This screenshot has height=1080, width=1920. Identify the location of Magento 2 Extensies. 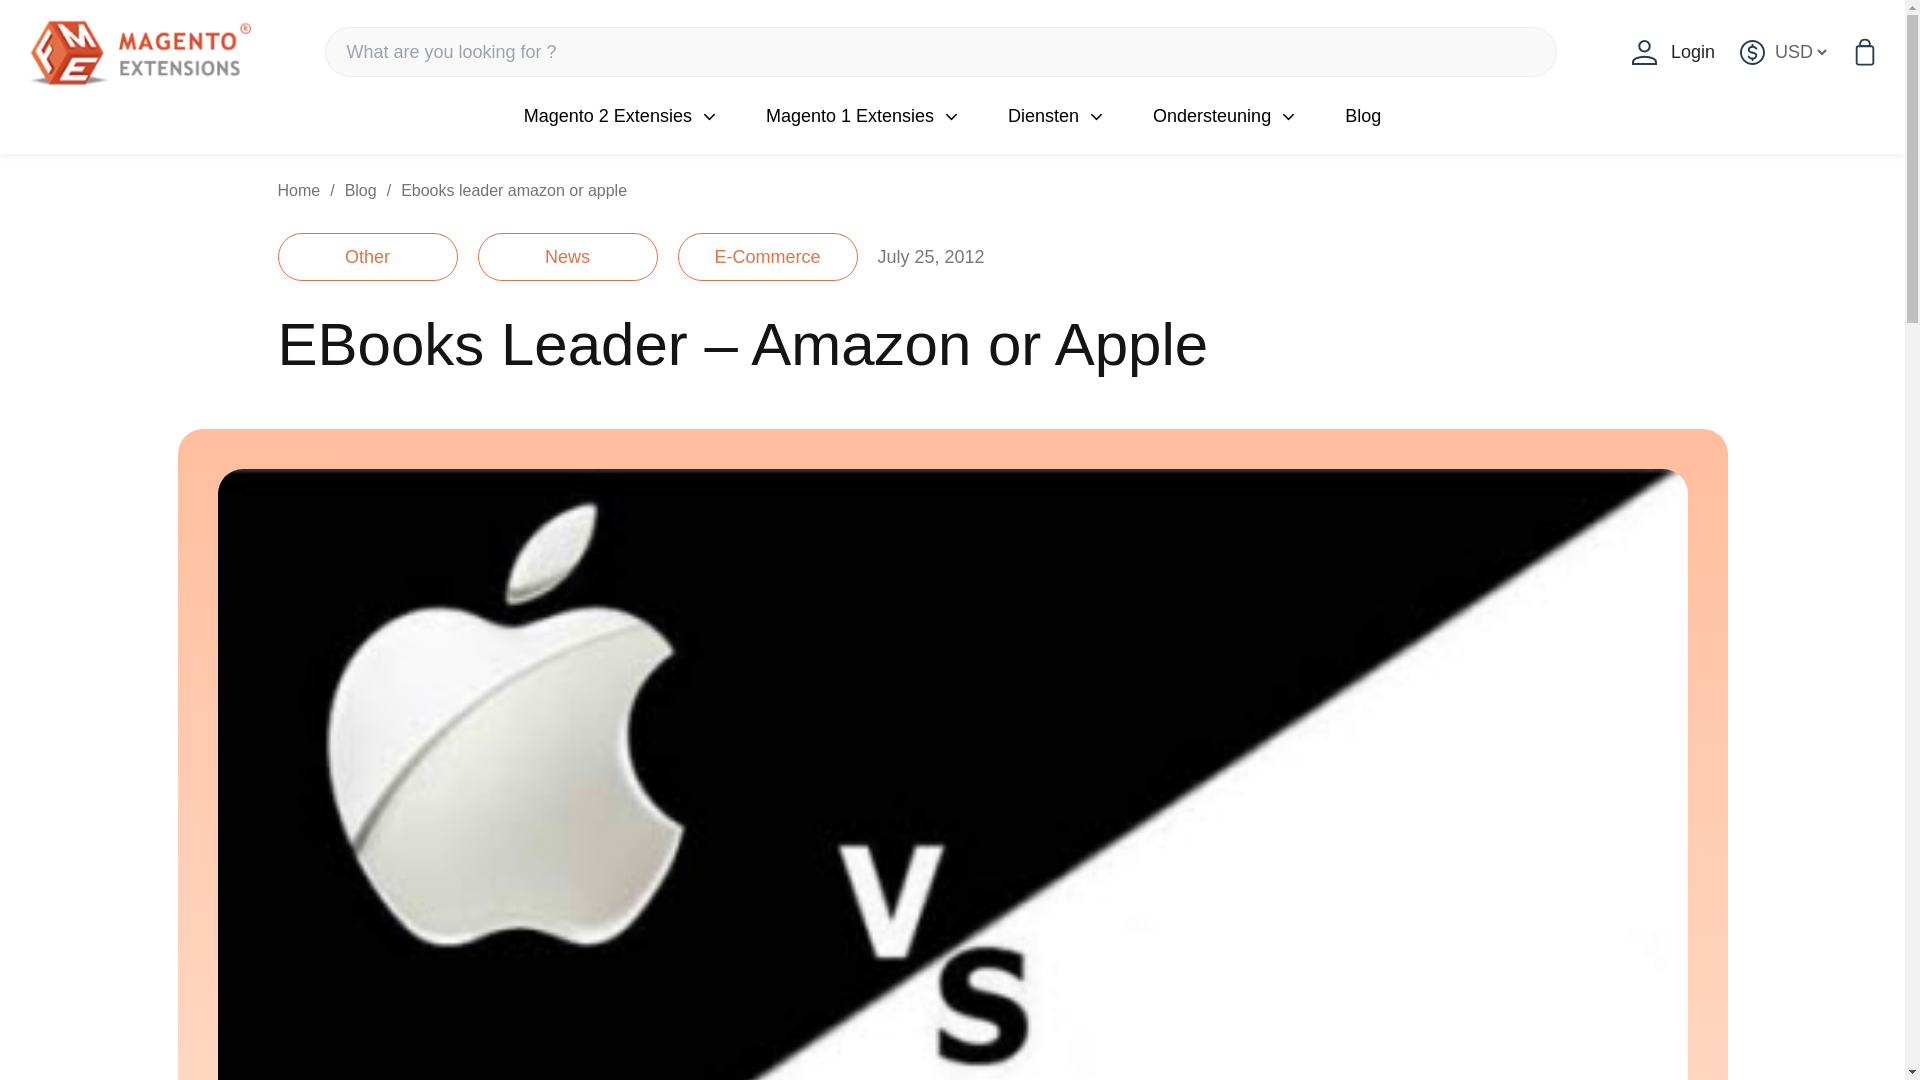
(608, 115).